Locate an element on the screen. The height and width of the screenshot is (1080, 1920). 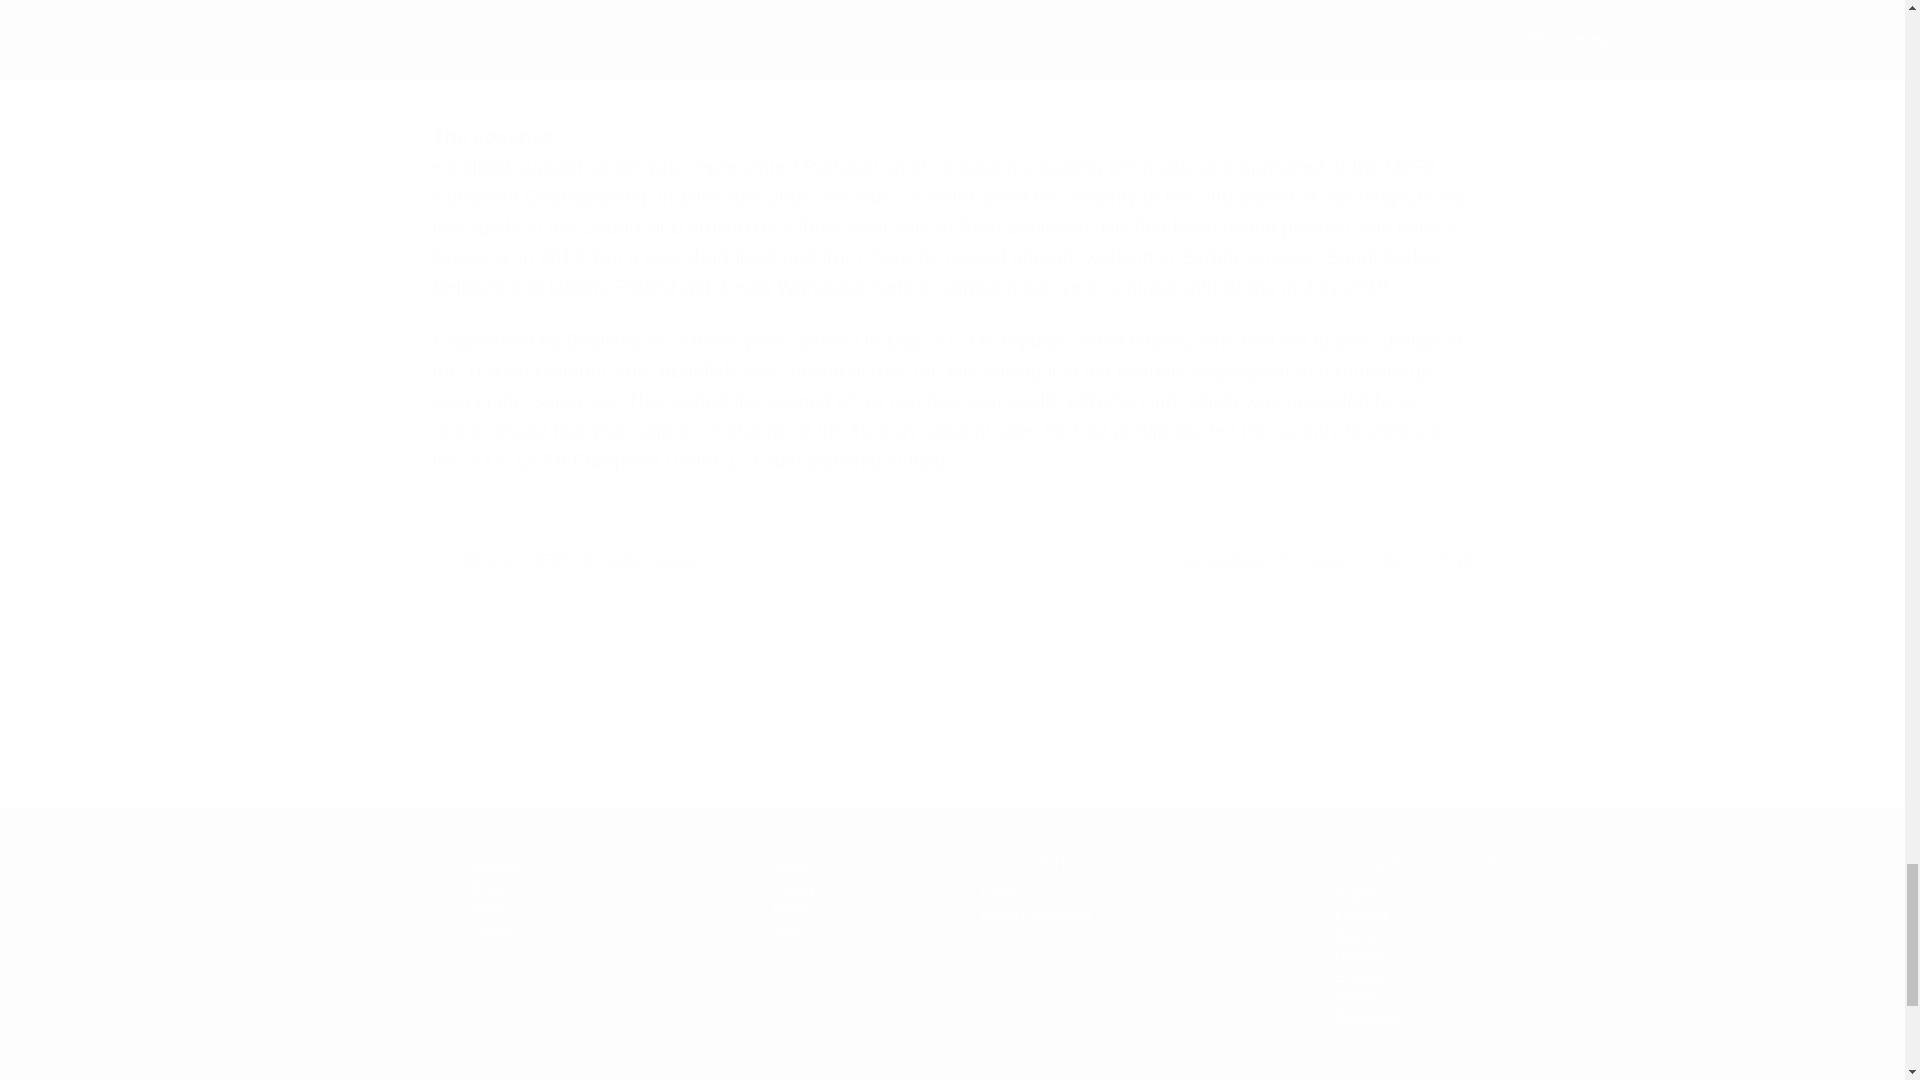
youtube is located at coordinates (469, 1077).